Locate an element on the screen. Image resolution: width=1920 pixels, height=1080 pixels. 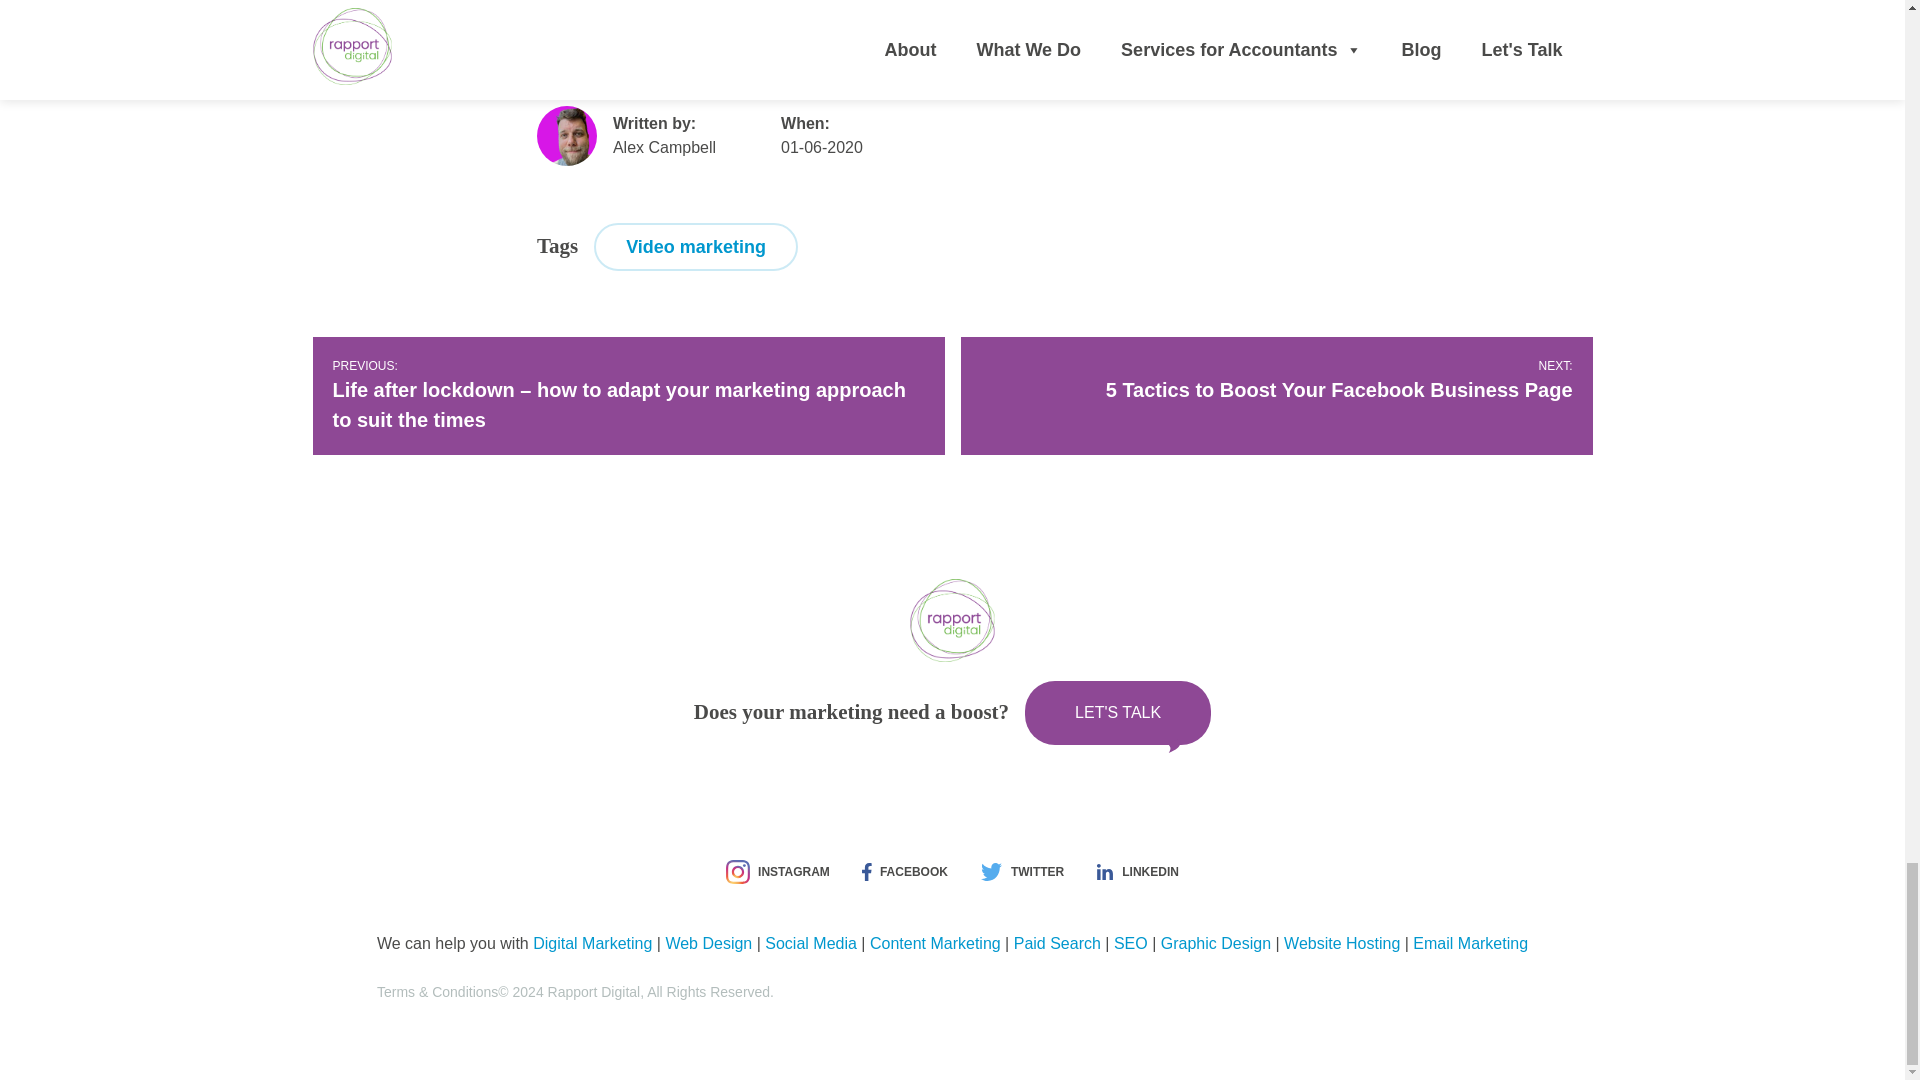
Social Media is located at coordinates (1021, 872).